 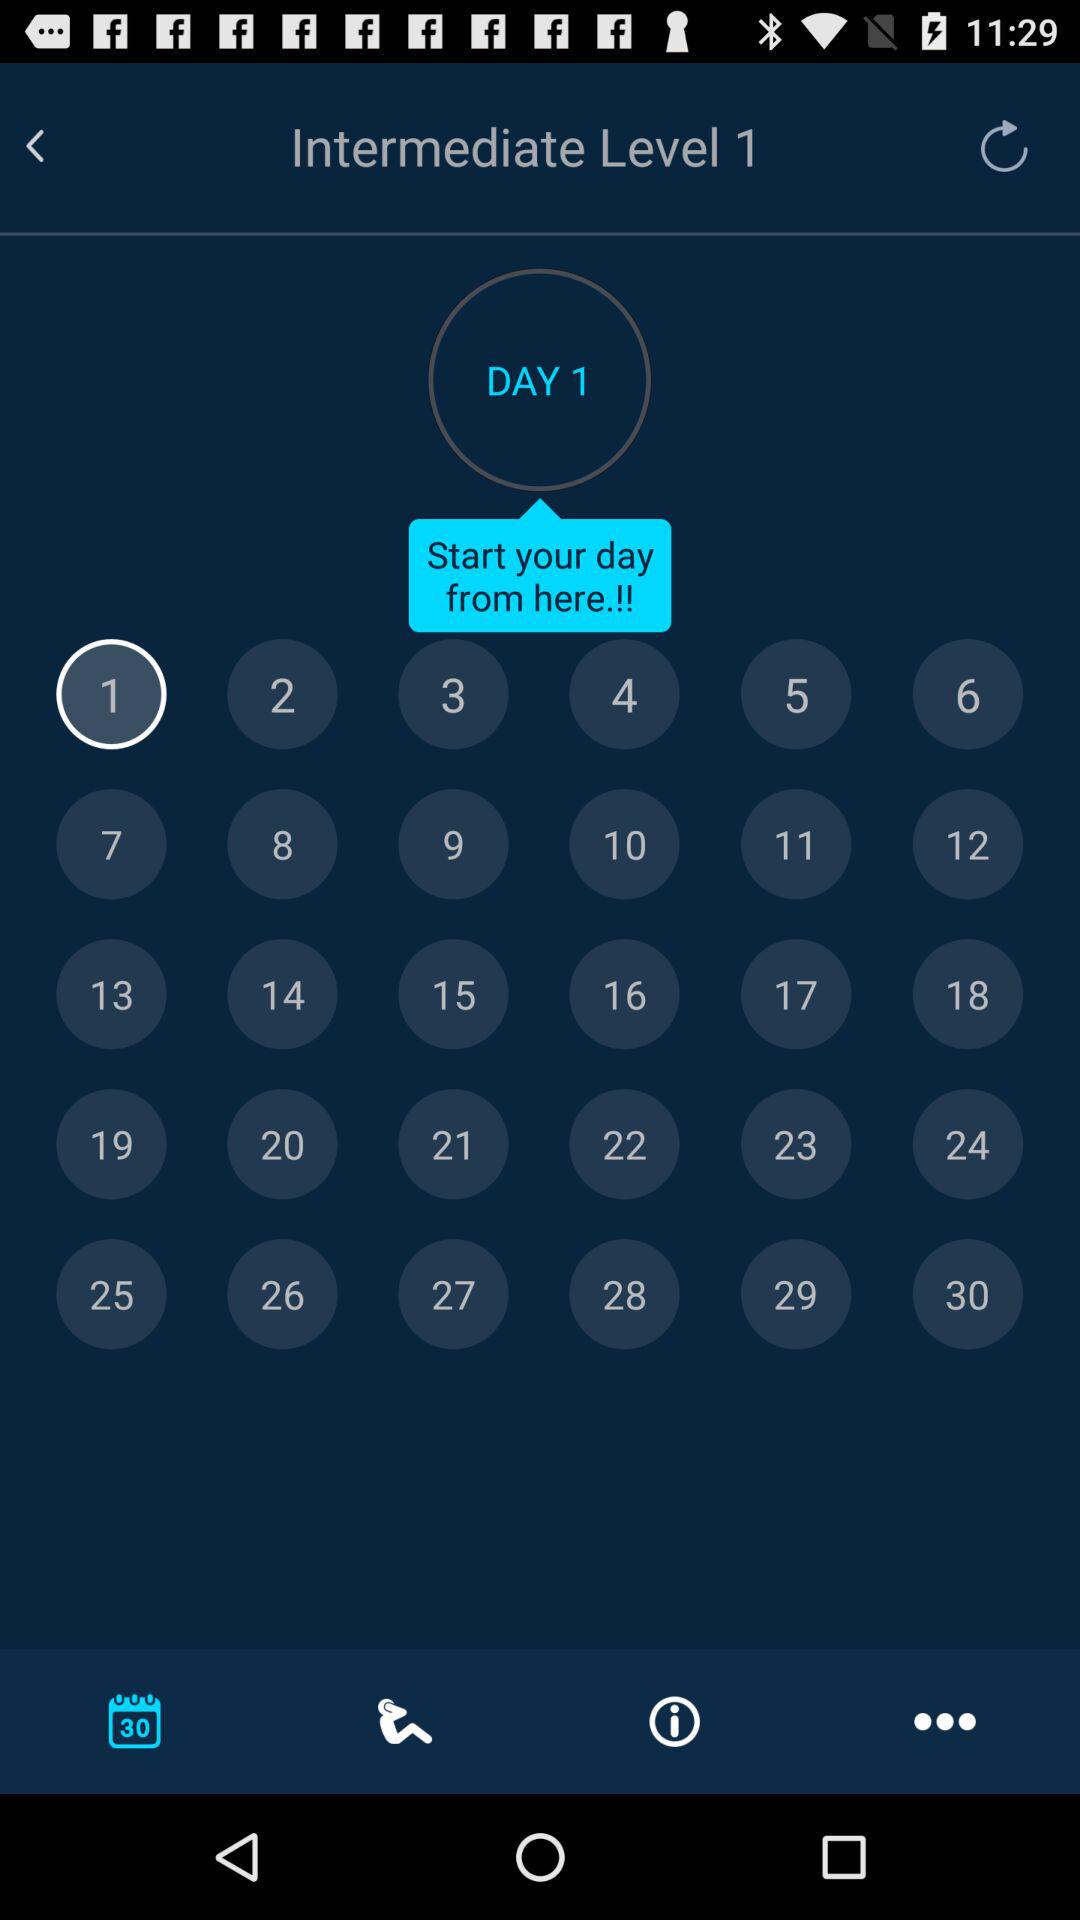 I want to click on open day, so click(x=796, y=994).